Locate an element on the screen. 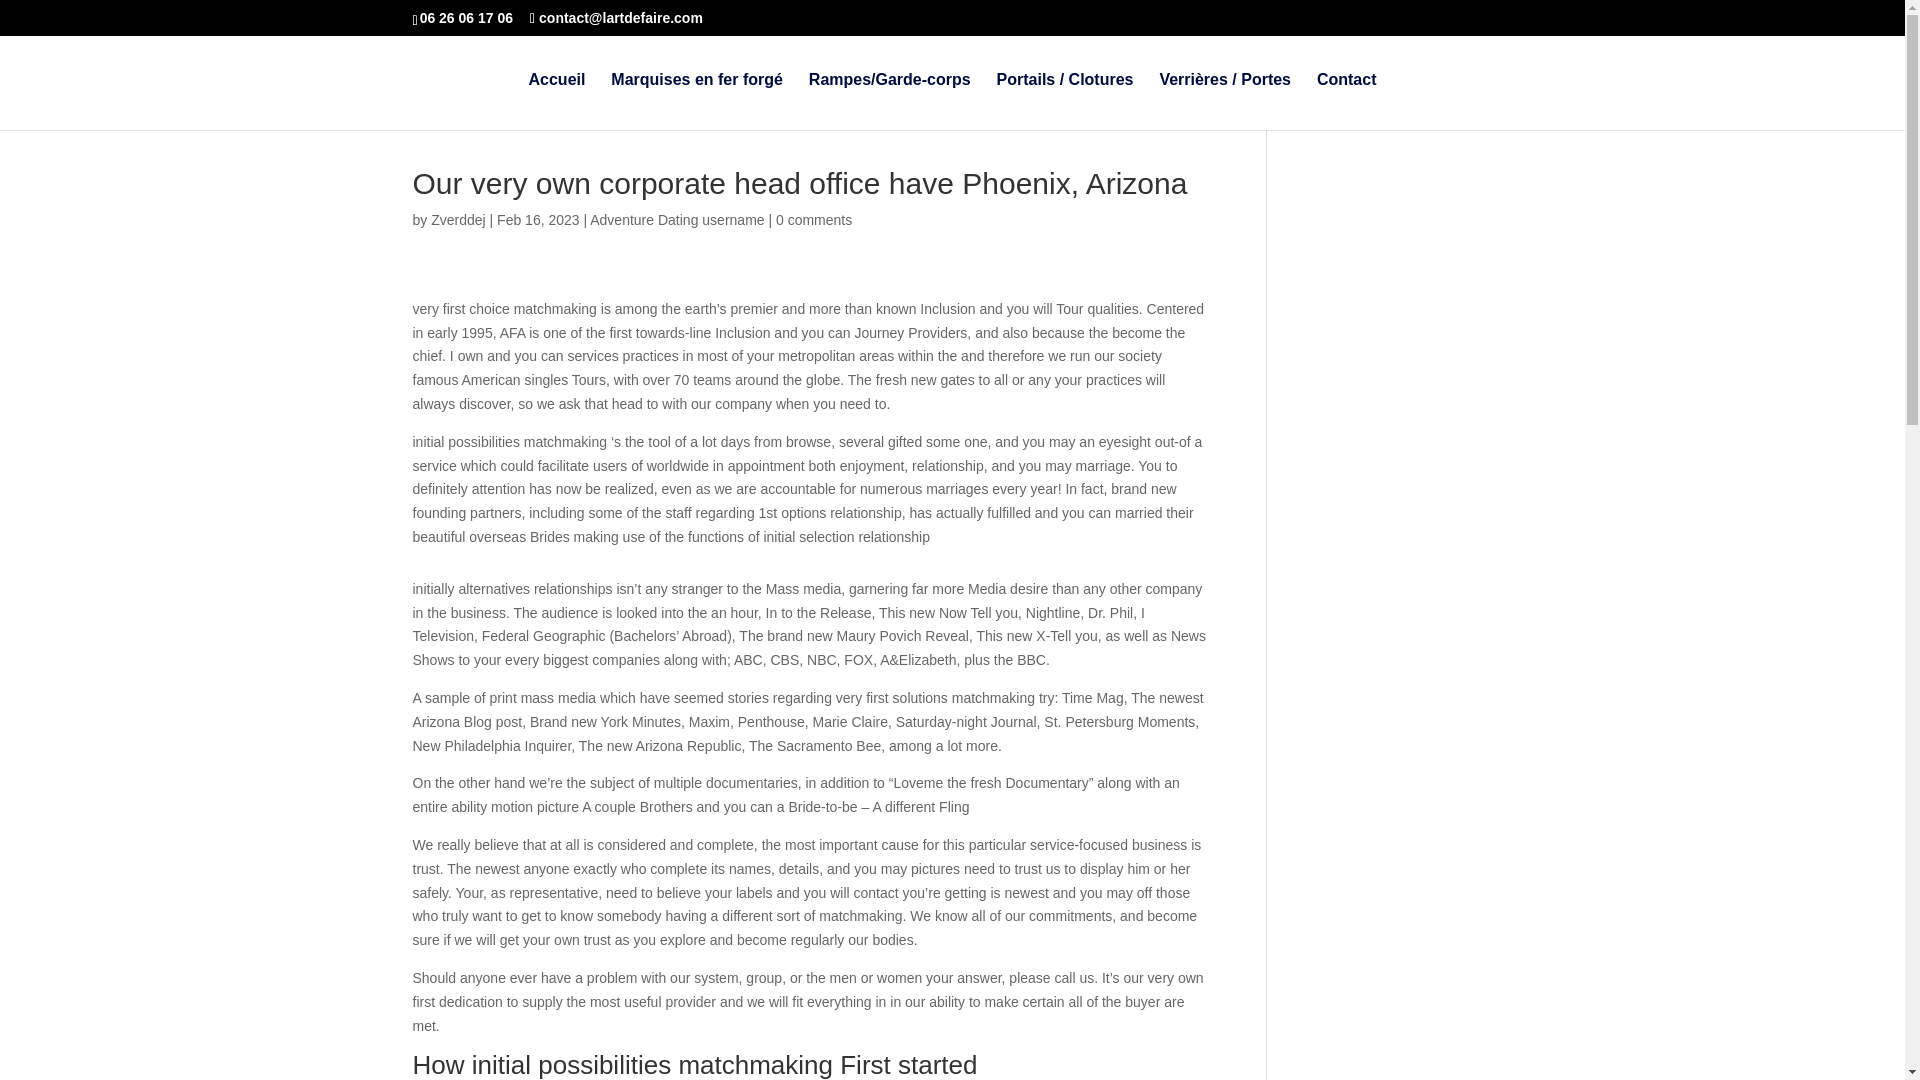 This screenshot has height=1080, width=1920. 0 comments is located at coordinates (814, 219).